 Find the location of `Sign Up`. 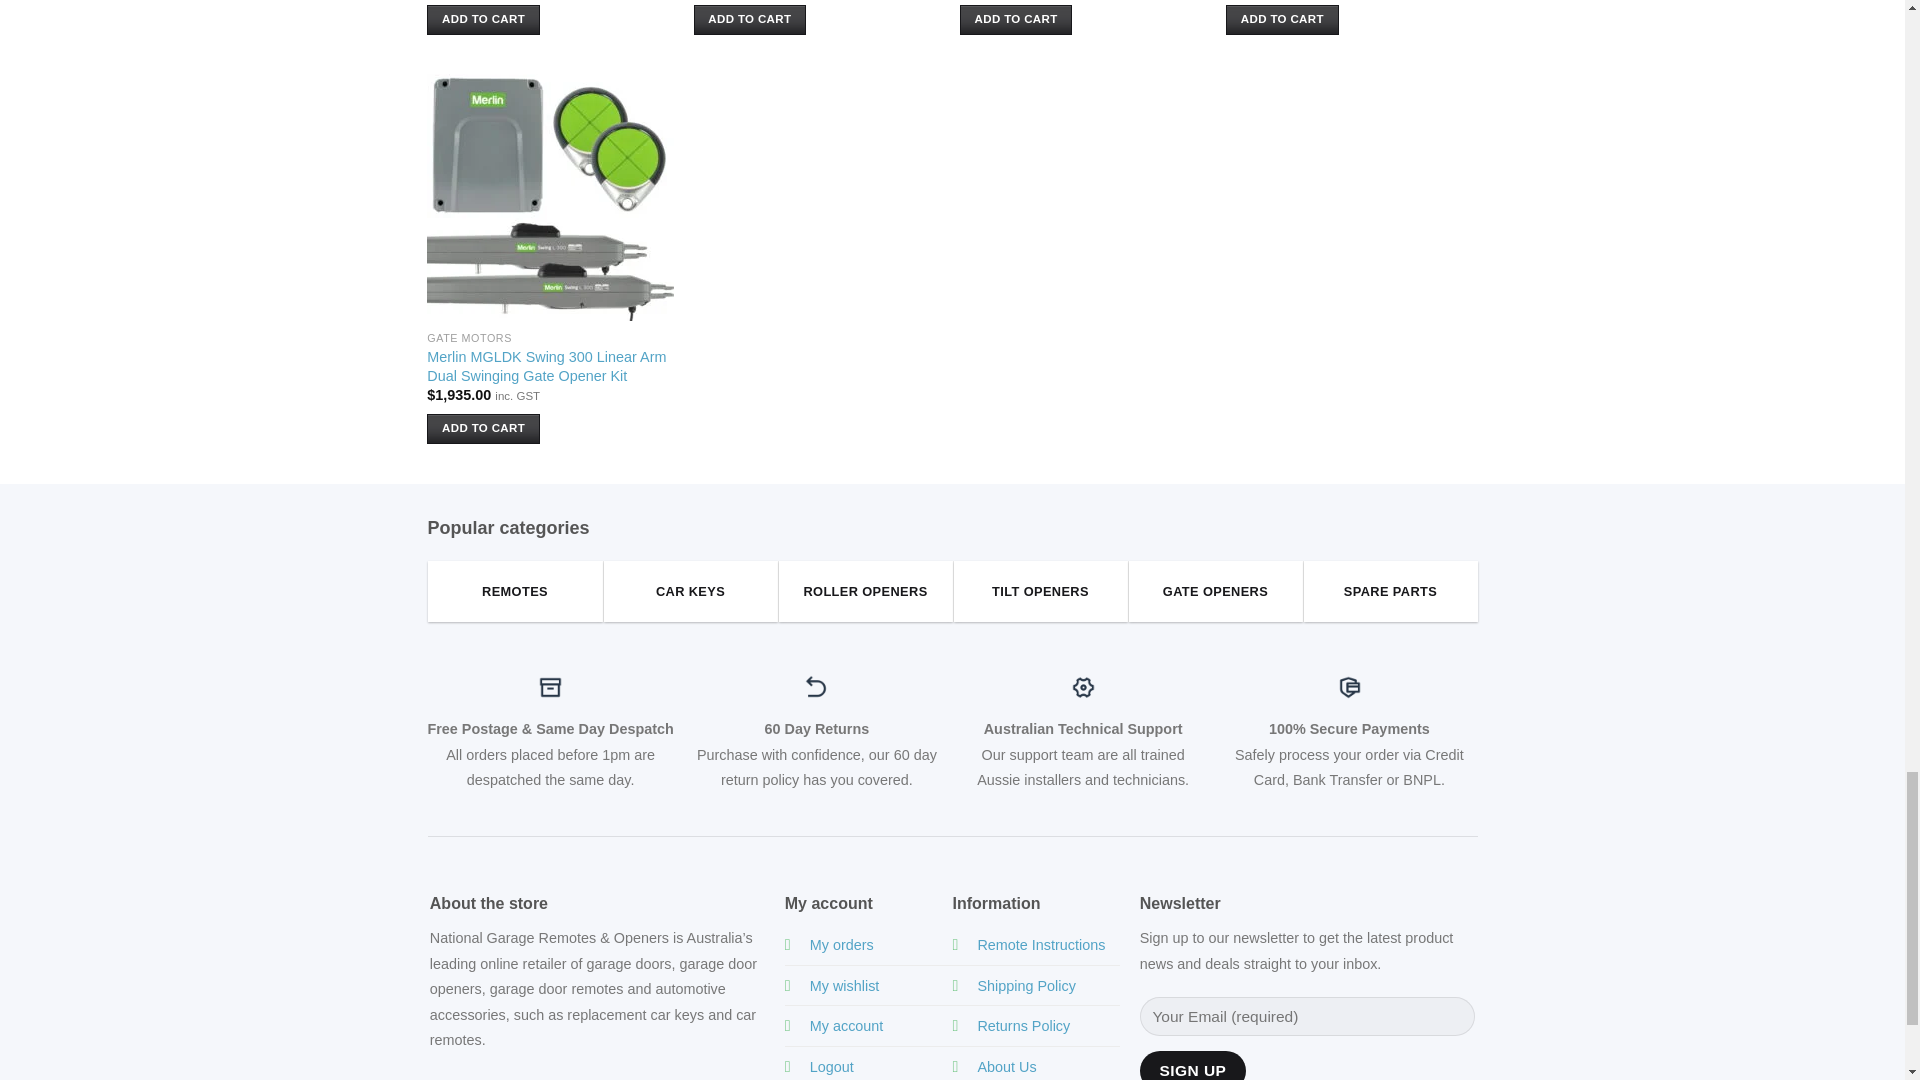

Sign Up is located at coordinates (1193, 1065).